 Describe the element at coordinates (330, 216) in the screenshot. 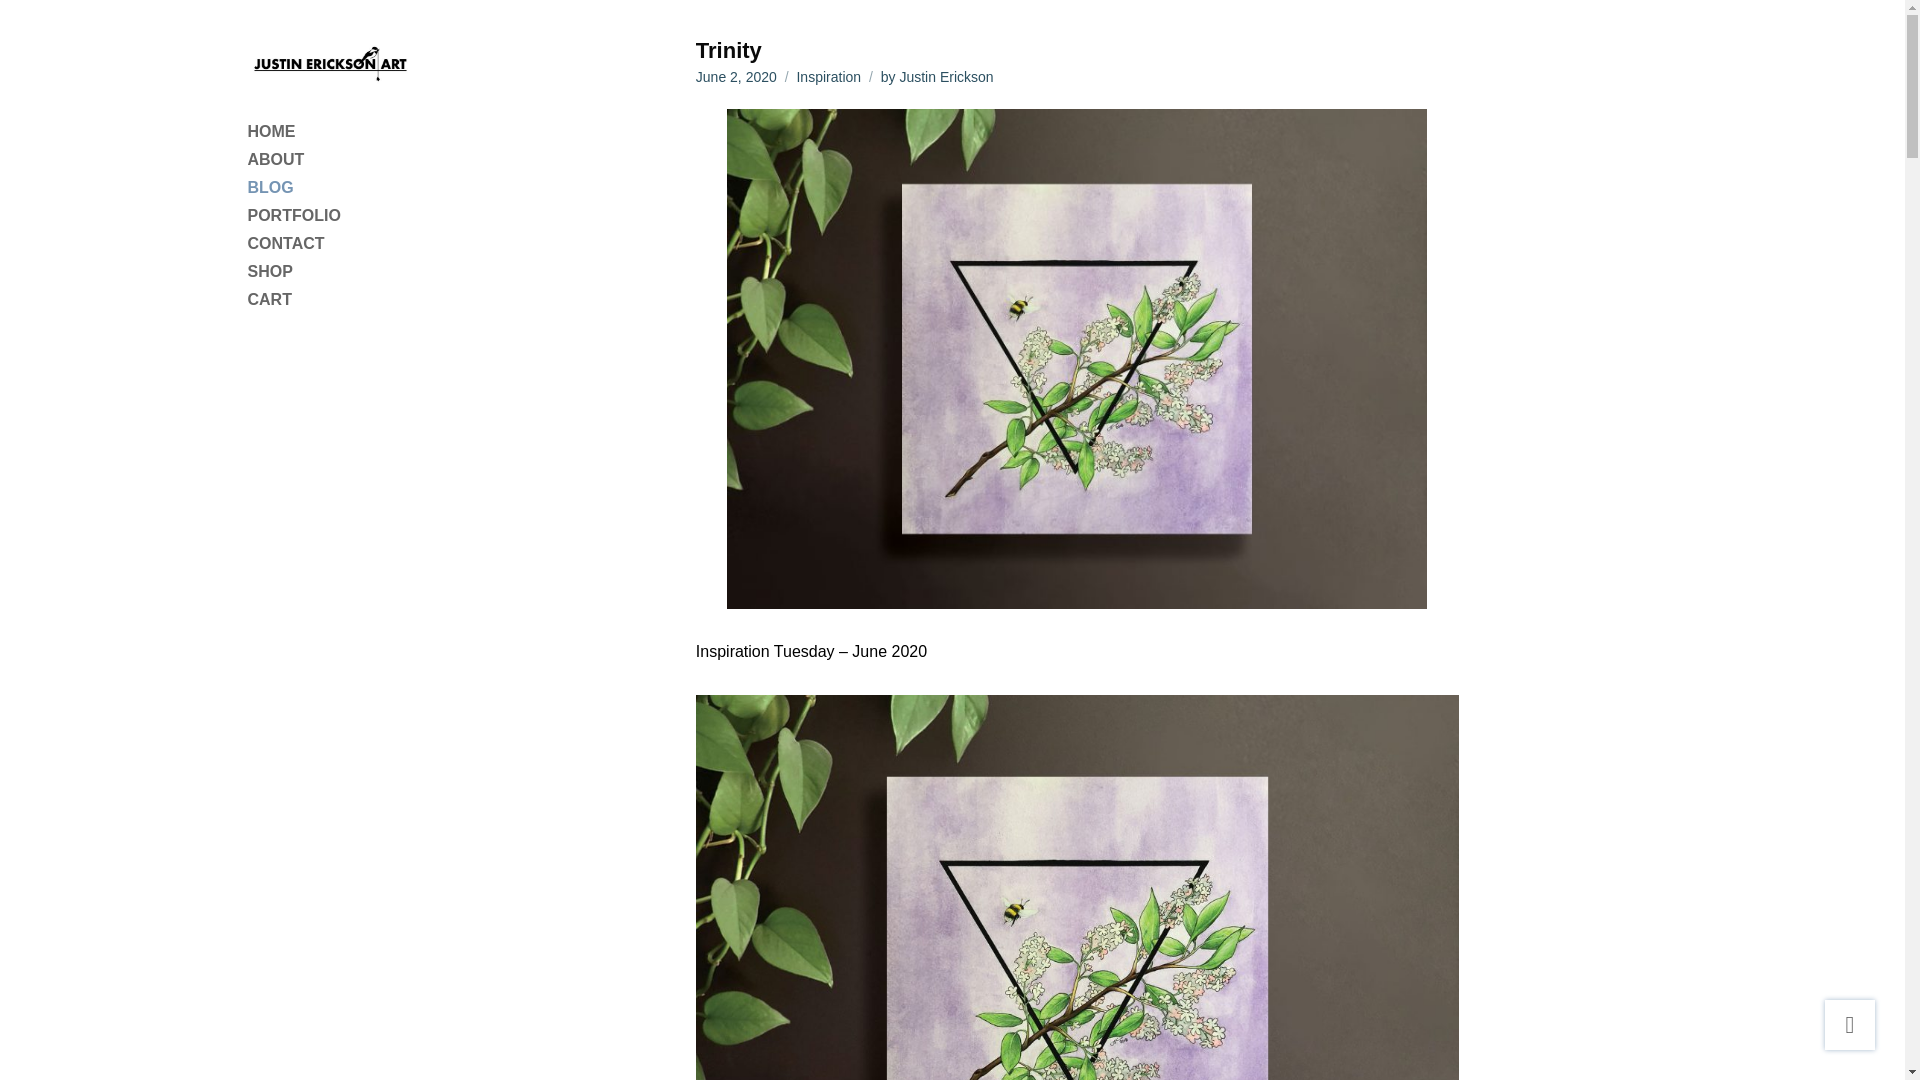

I see `PORTFOLIO` at that location.